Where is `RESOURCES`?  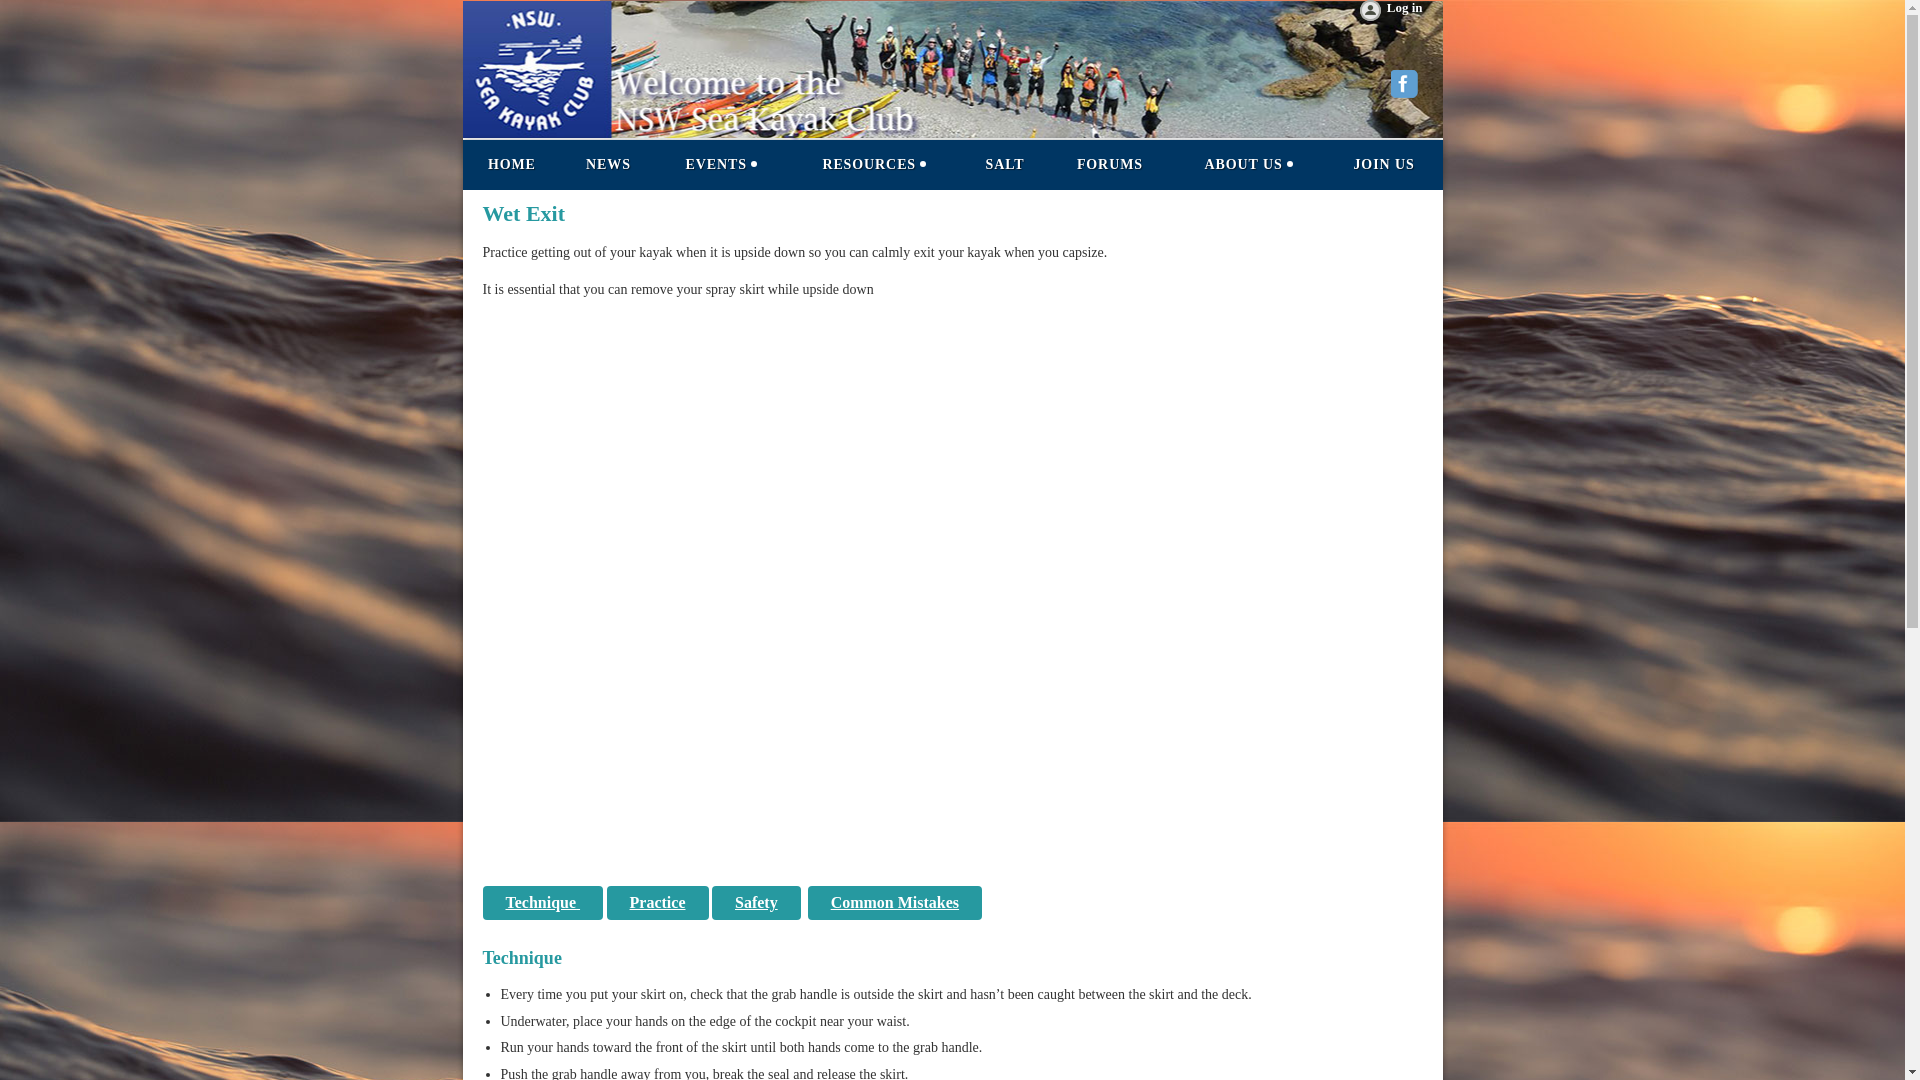
RESOURCES is located at coordinates (874, 165).